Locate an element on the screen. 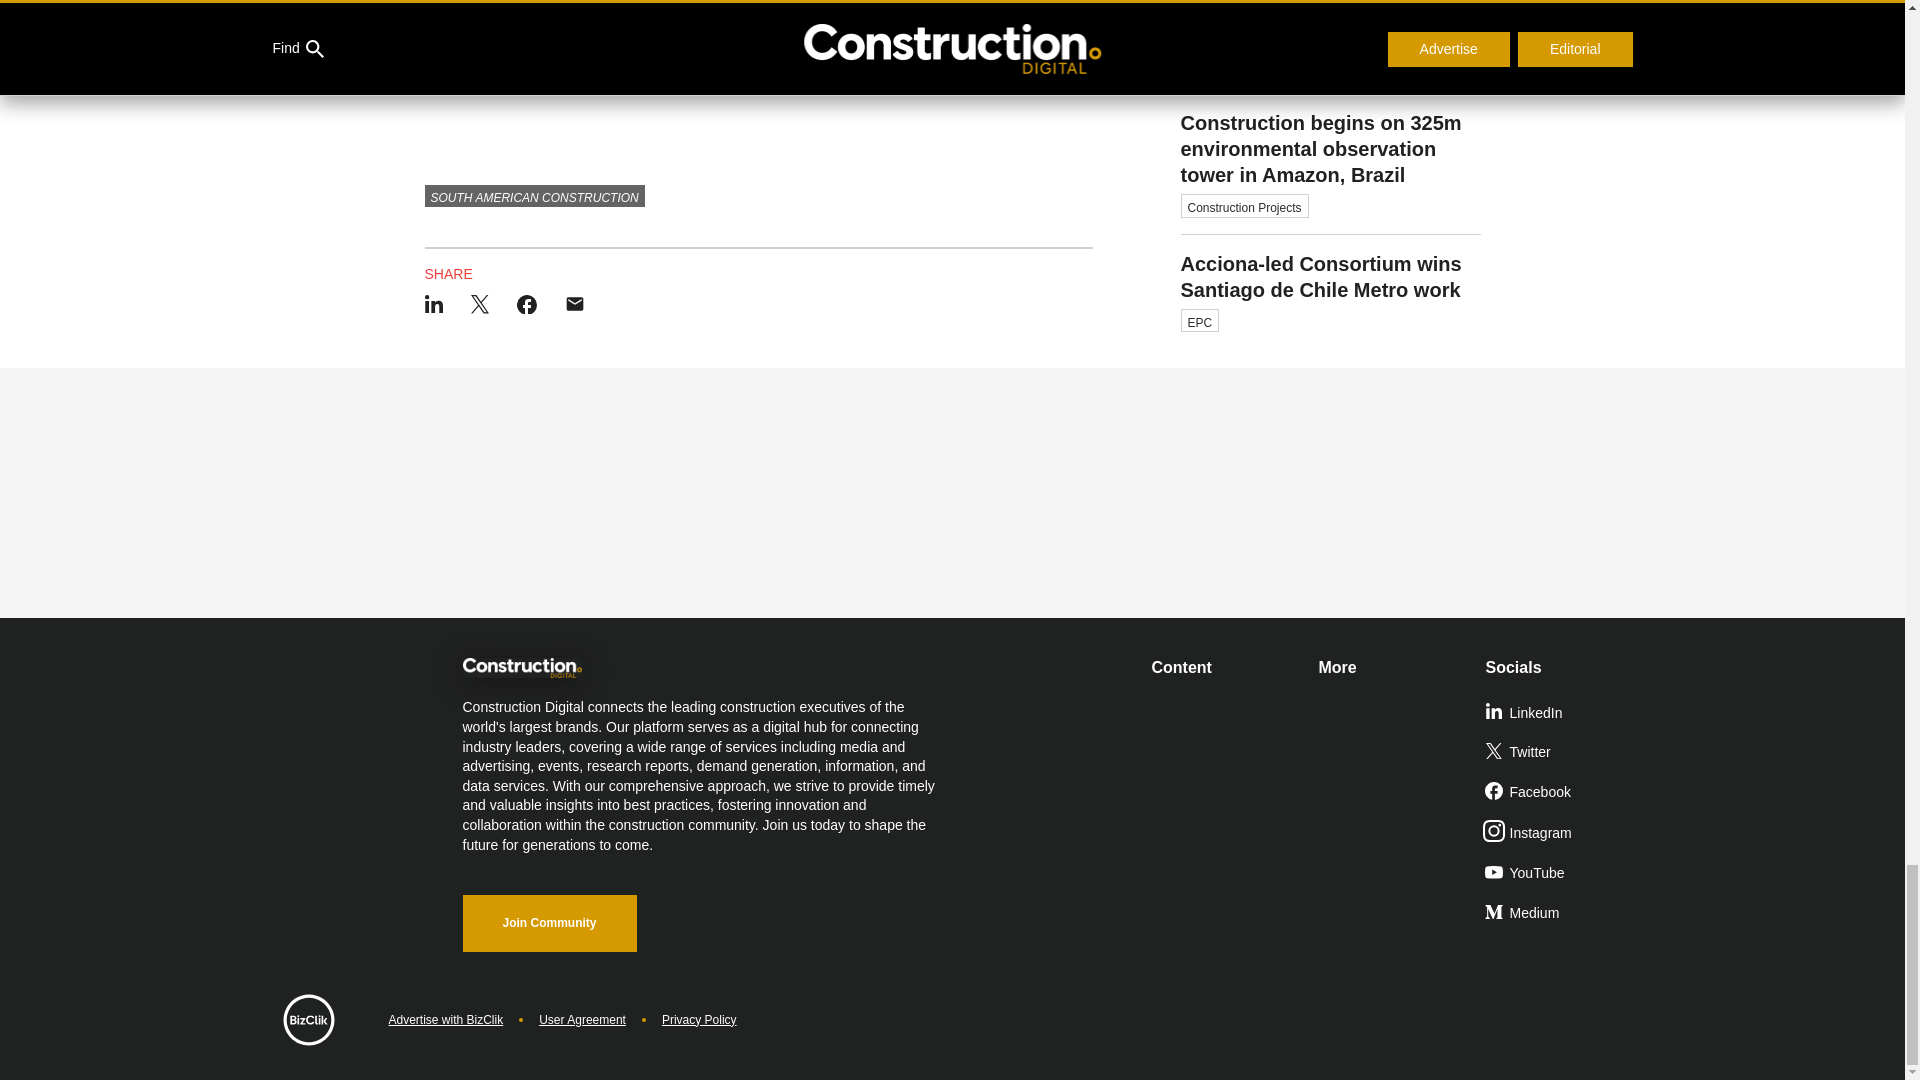 This screenshot has width=1920, height=1080. SOUTH AMERICAN CONSTRUCTION is located at coordinates (534, 196).